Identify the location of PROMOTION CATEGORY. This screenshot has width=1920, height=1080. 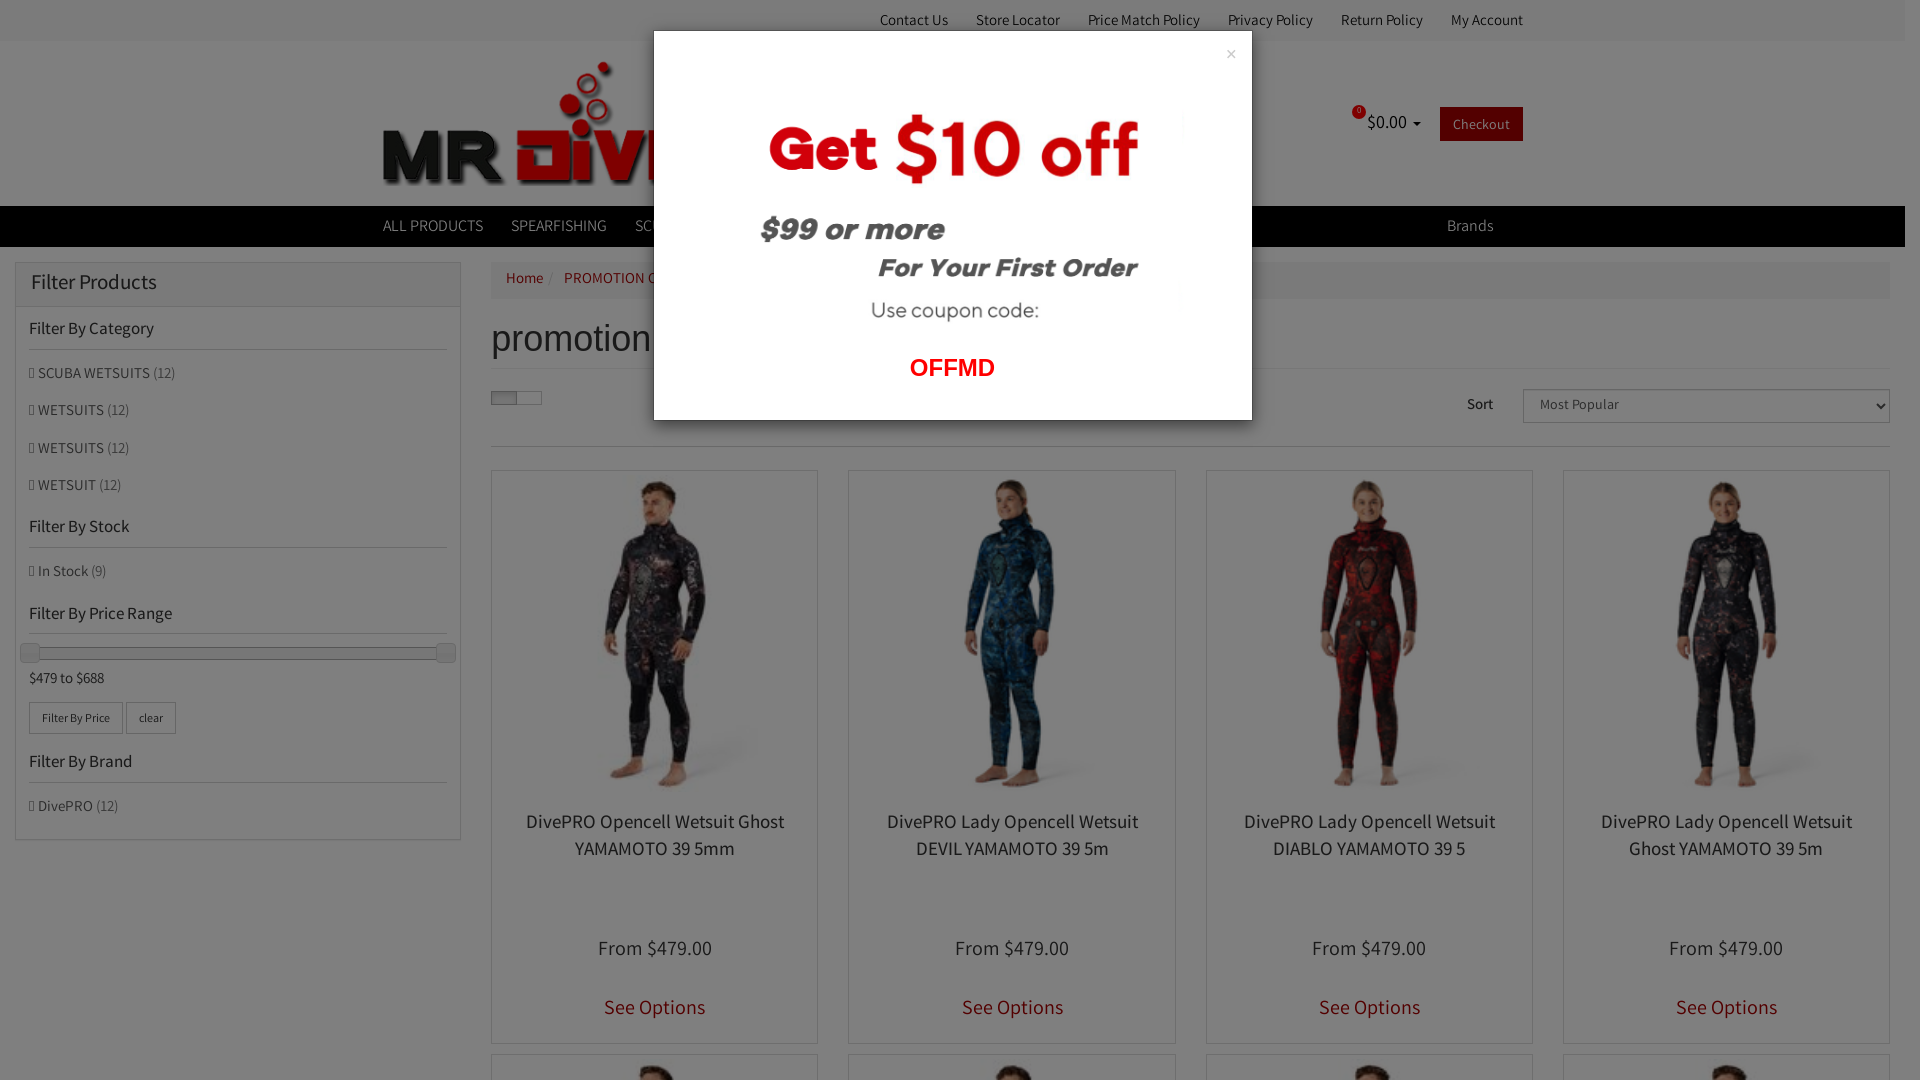
(640, 280).